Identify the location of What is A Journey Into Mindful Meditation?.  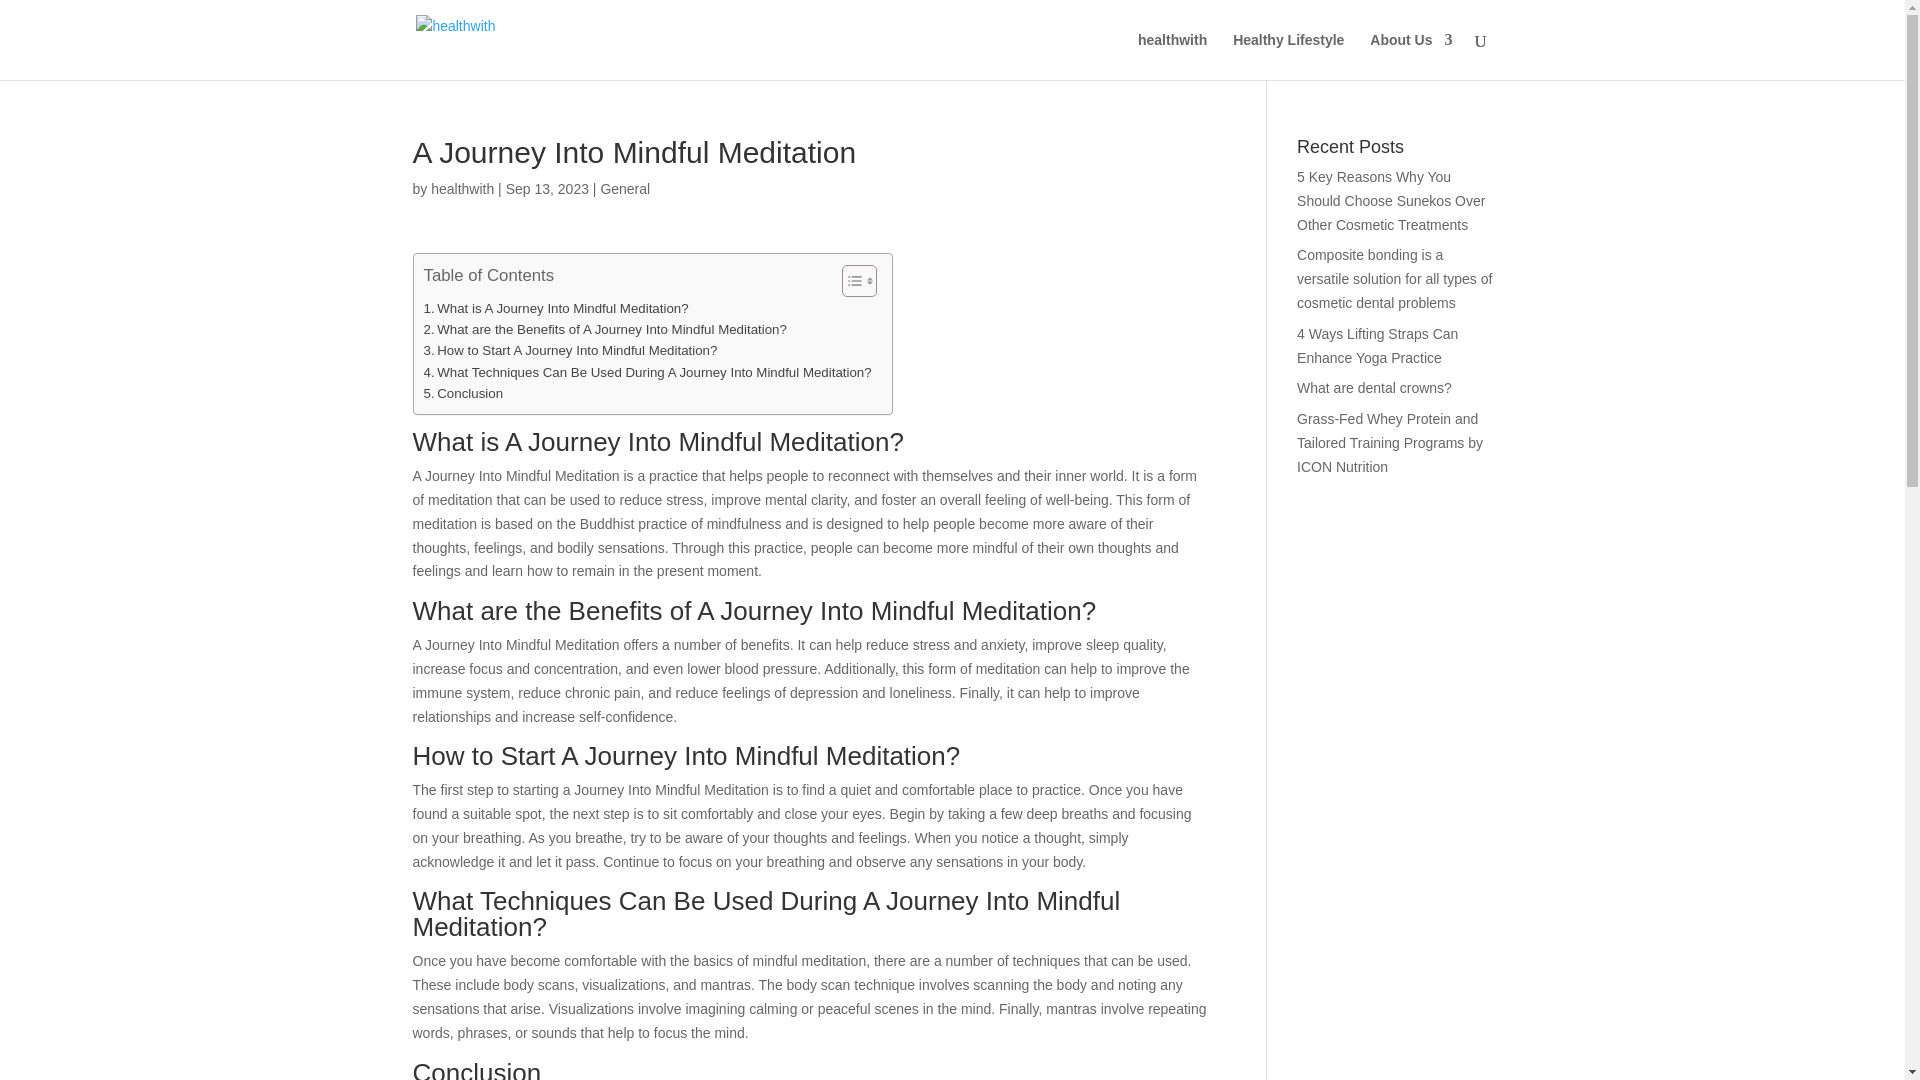
(556, 308).